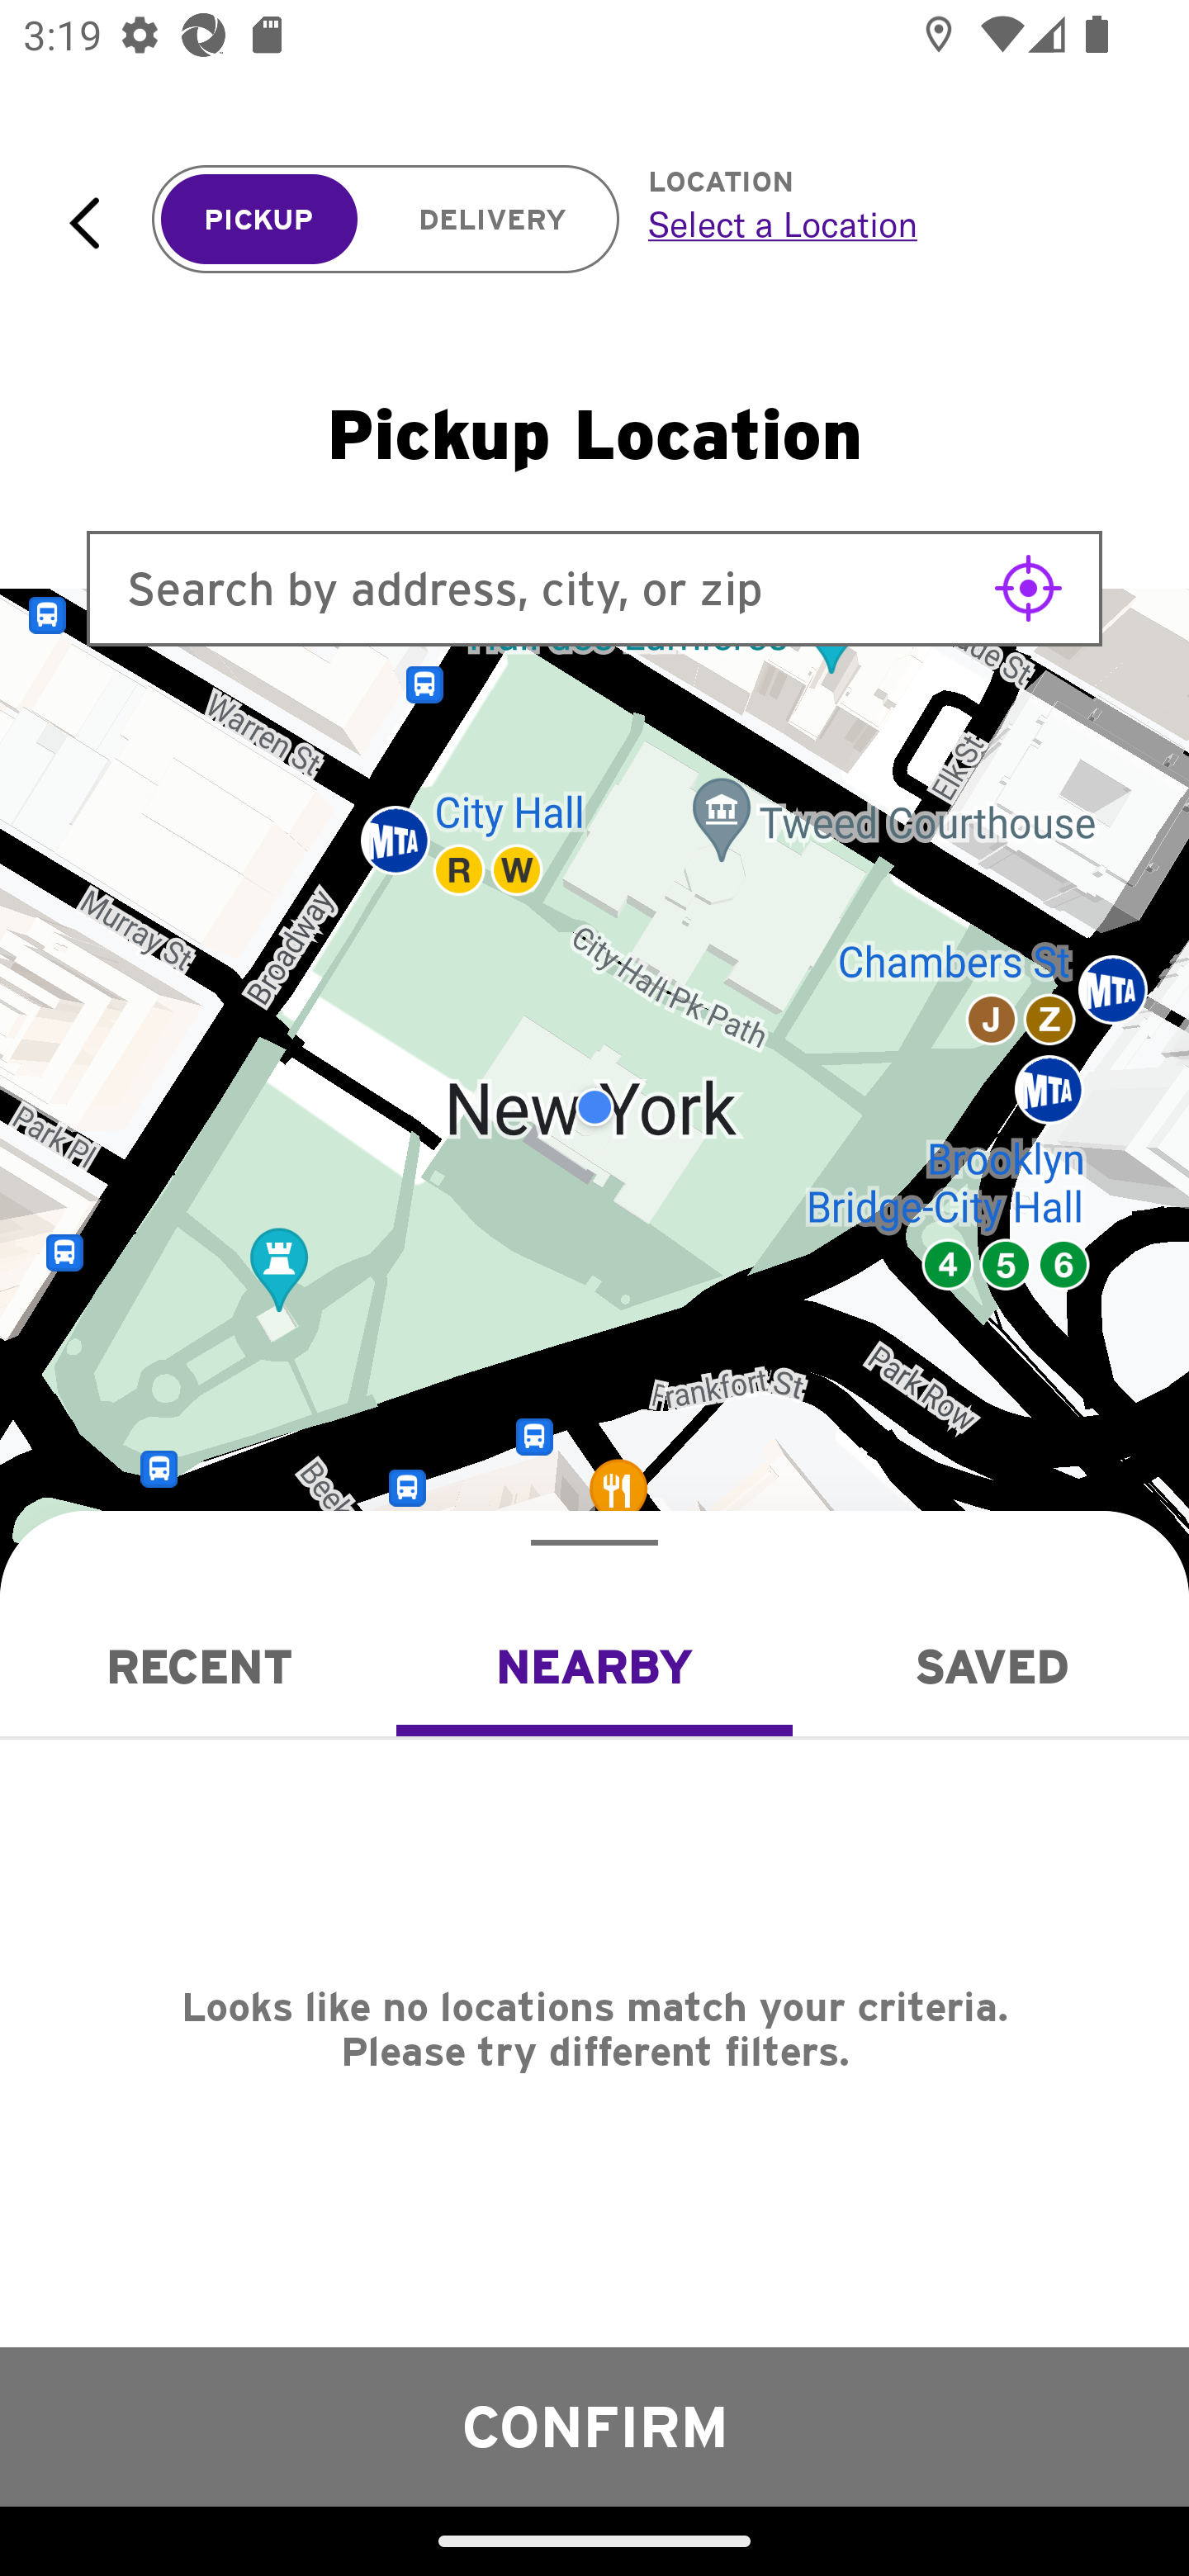  What do you see at coordinates (492, 220) in the screenshot?
I see `DELIVERY` at bounding box center [492, 220].